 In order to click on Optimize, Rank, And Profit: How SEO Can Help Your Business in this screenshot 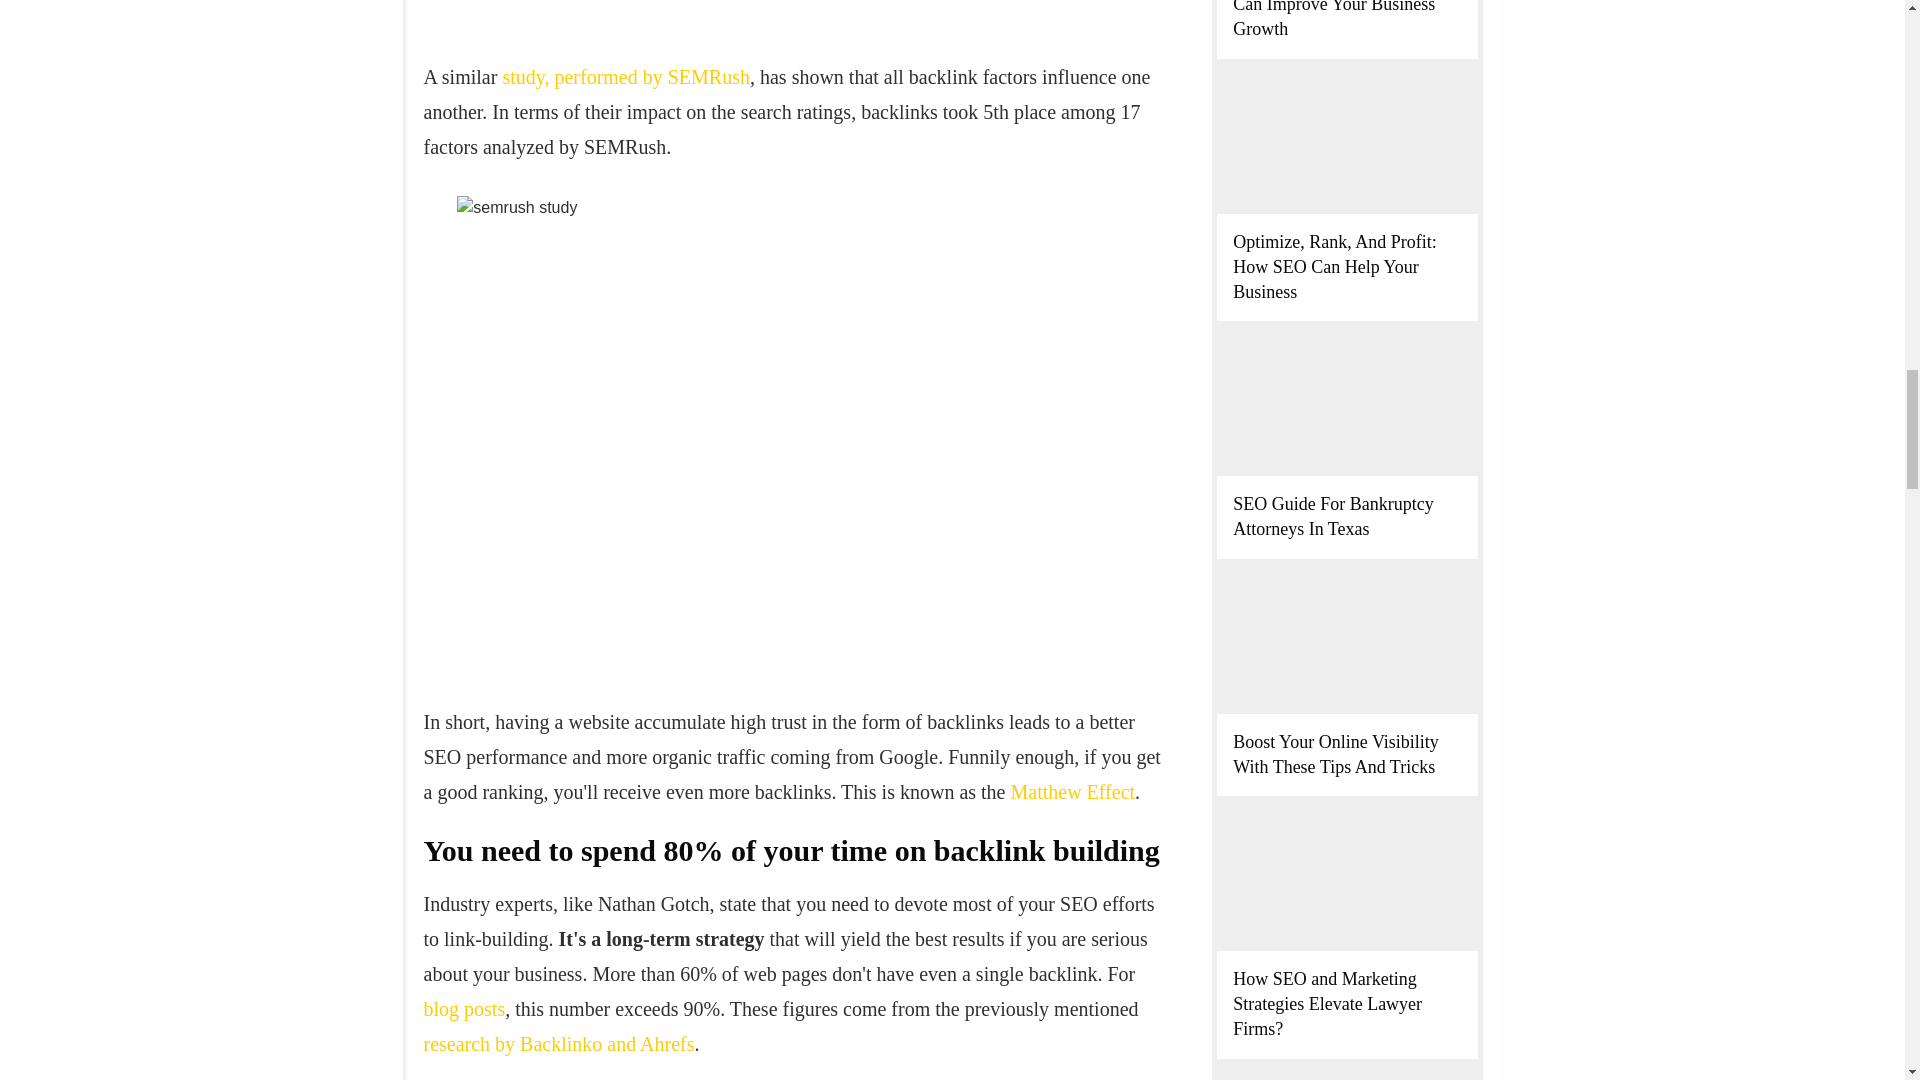, I will do `click(1334, 267)`.